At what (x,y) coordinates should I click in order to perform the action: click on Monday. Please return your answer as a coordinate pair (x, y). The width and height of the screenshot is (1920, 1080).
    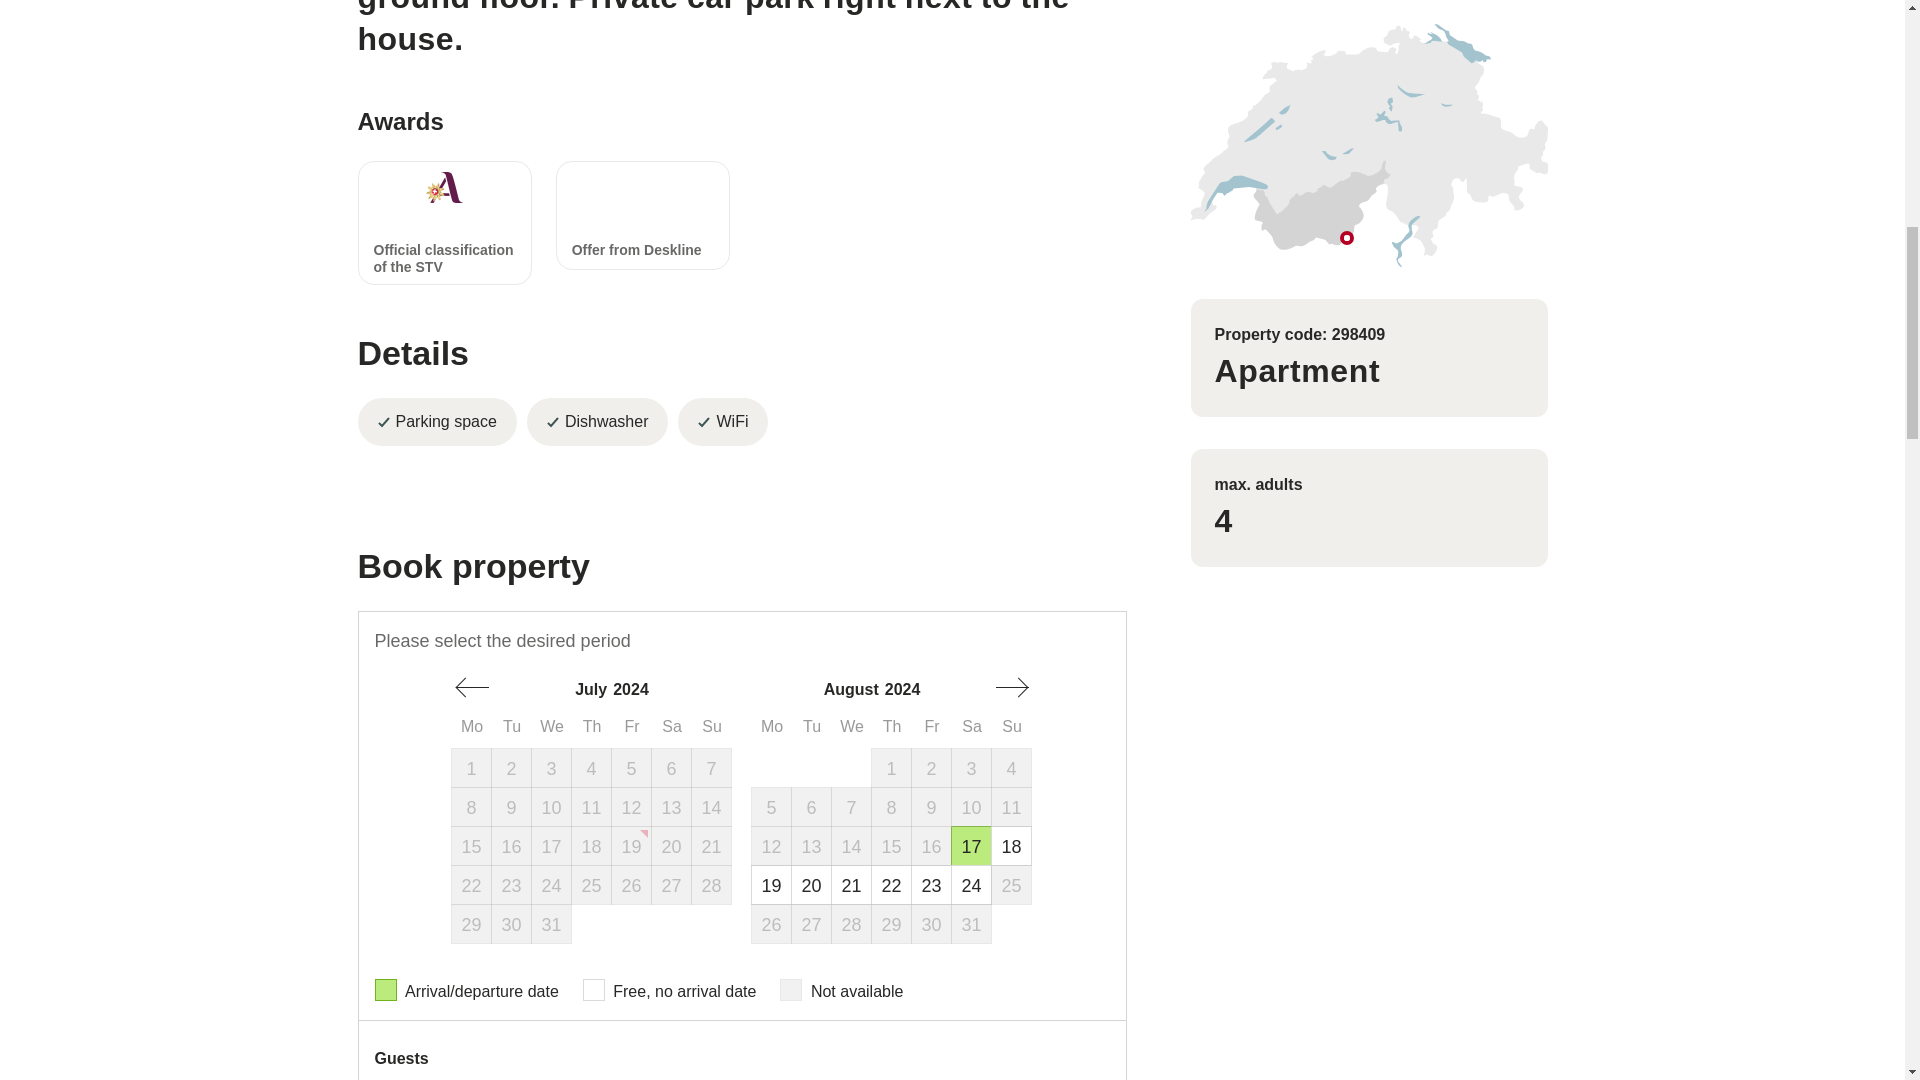
    Looking at the image, I should click on (772, 726).